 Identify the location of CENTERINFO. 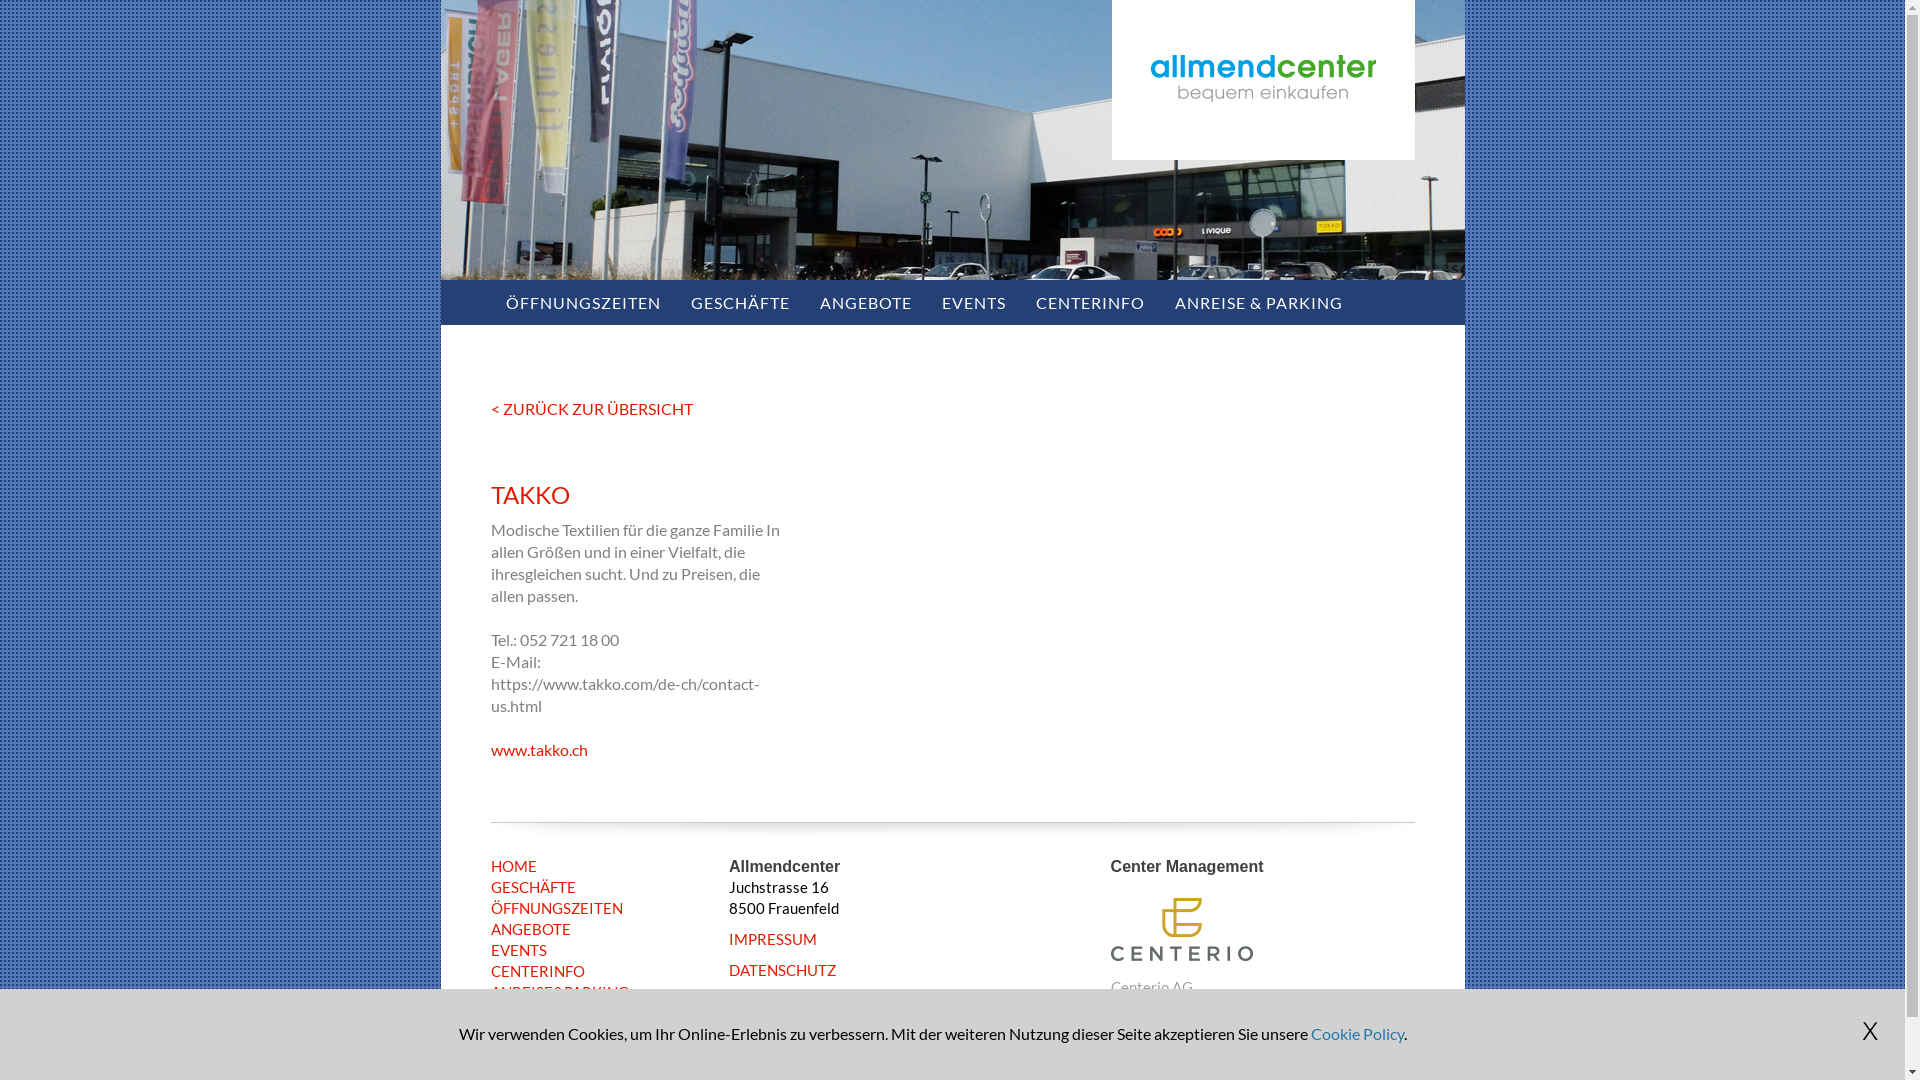
(1090, 302).